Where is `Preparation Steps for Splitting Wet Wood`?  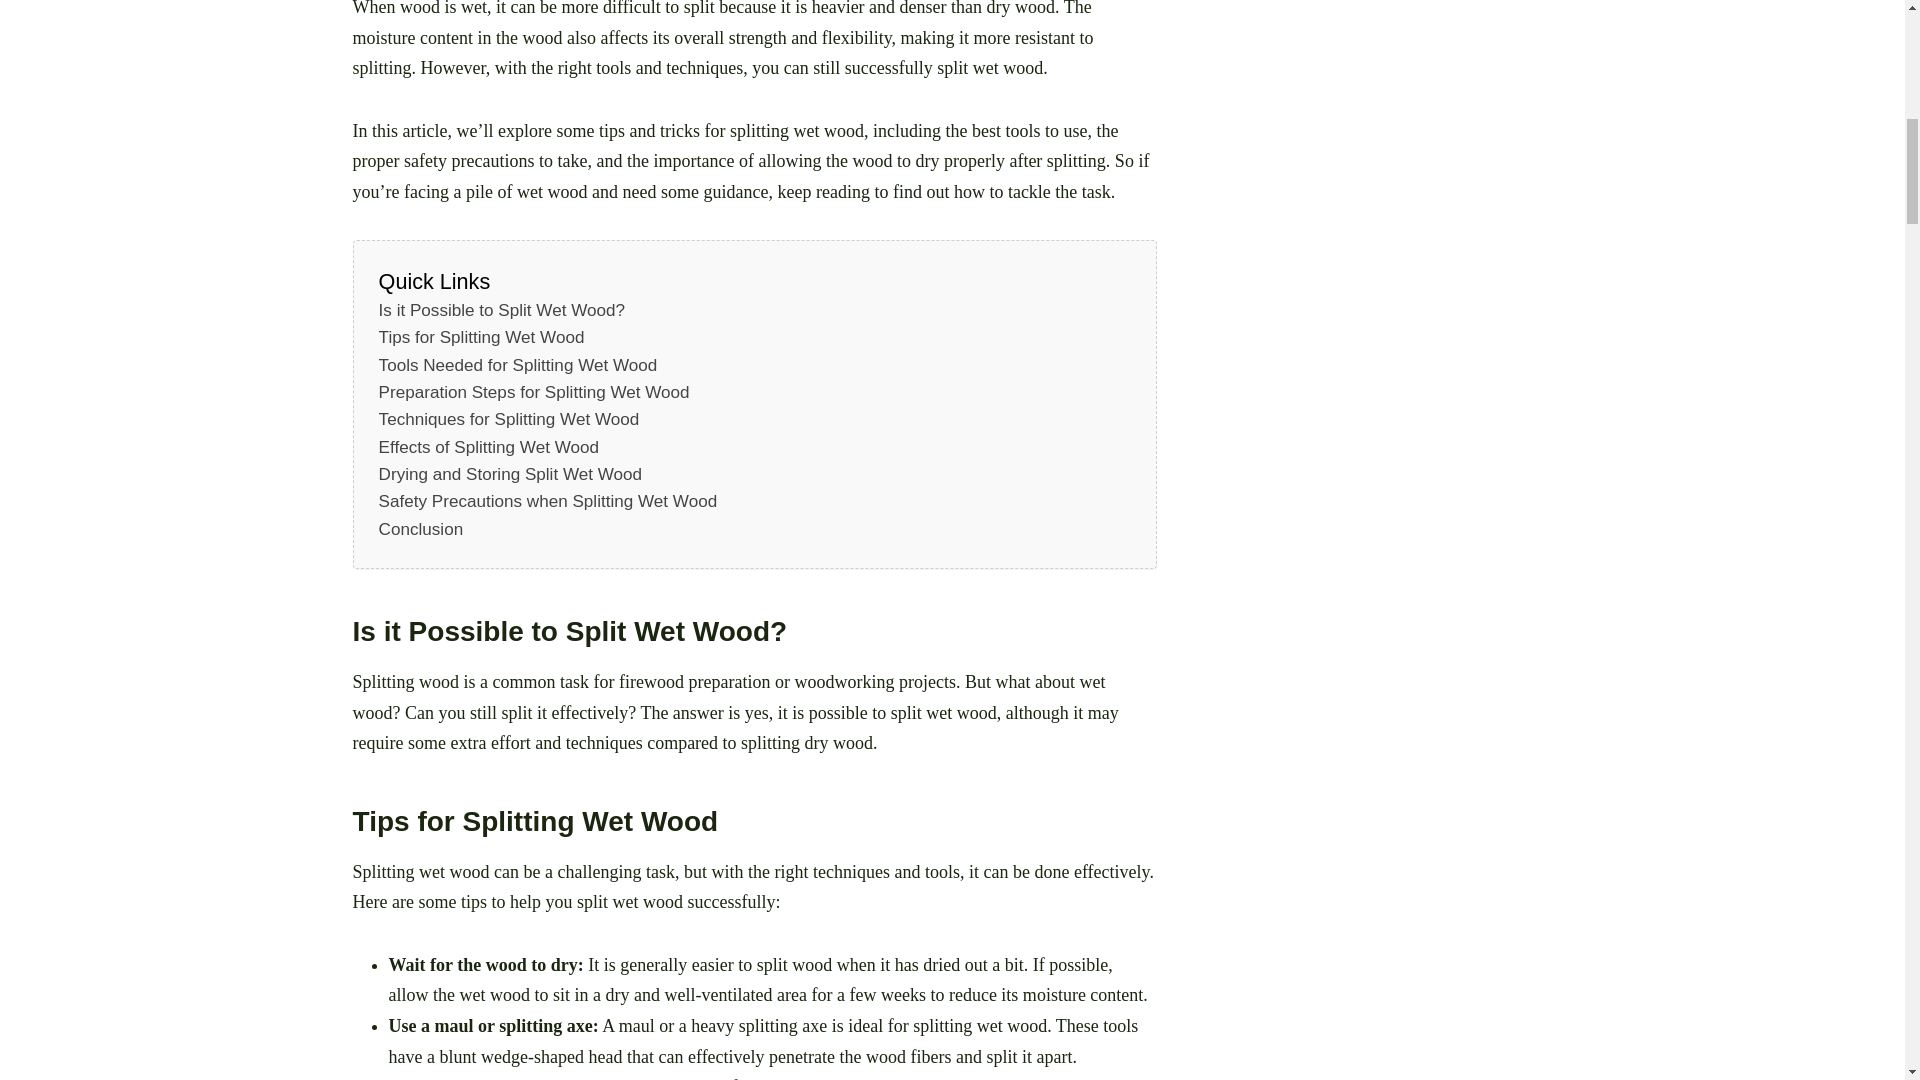
Preparation Steps for Splitting Wet Wood is located at coordinates (534, 392).